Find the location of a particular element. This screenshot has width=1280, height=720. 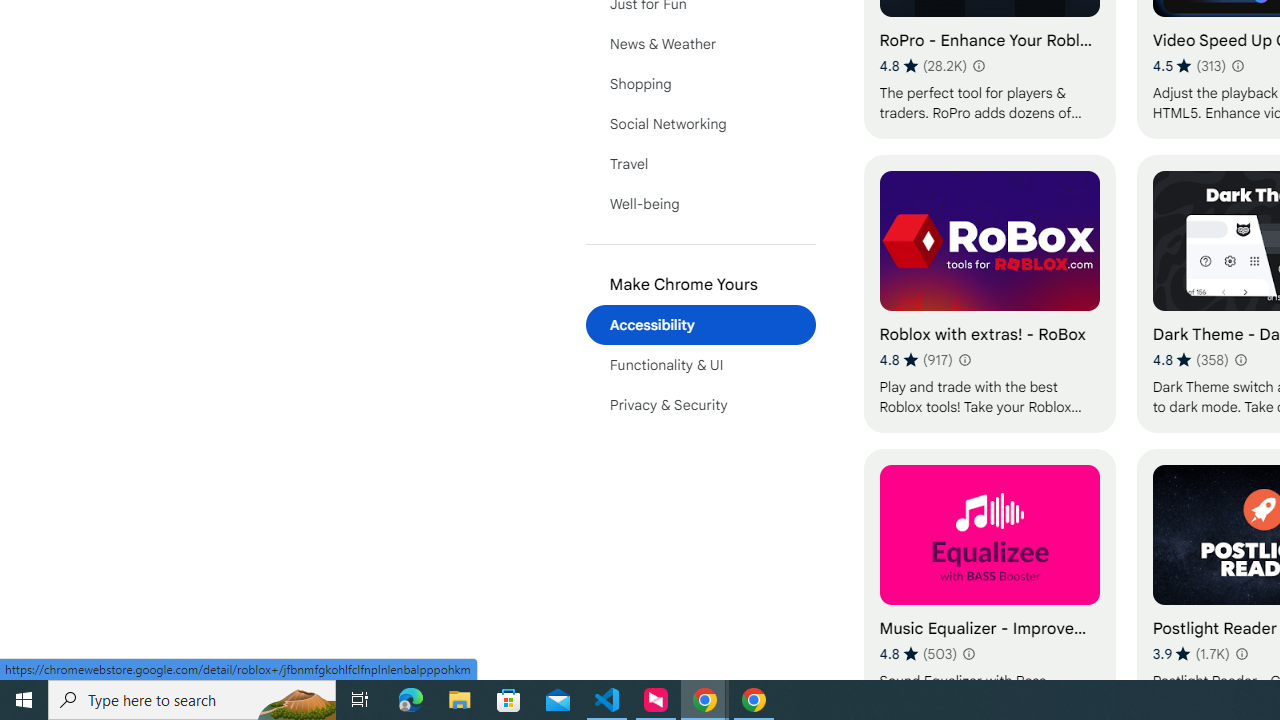

Average rating 4.8 out of 5 stars. 503 ratings. is located at coordinates (918, 653).